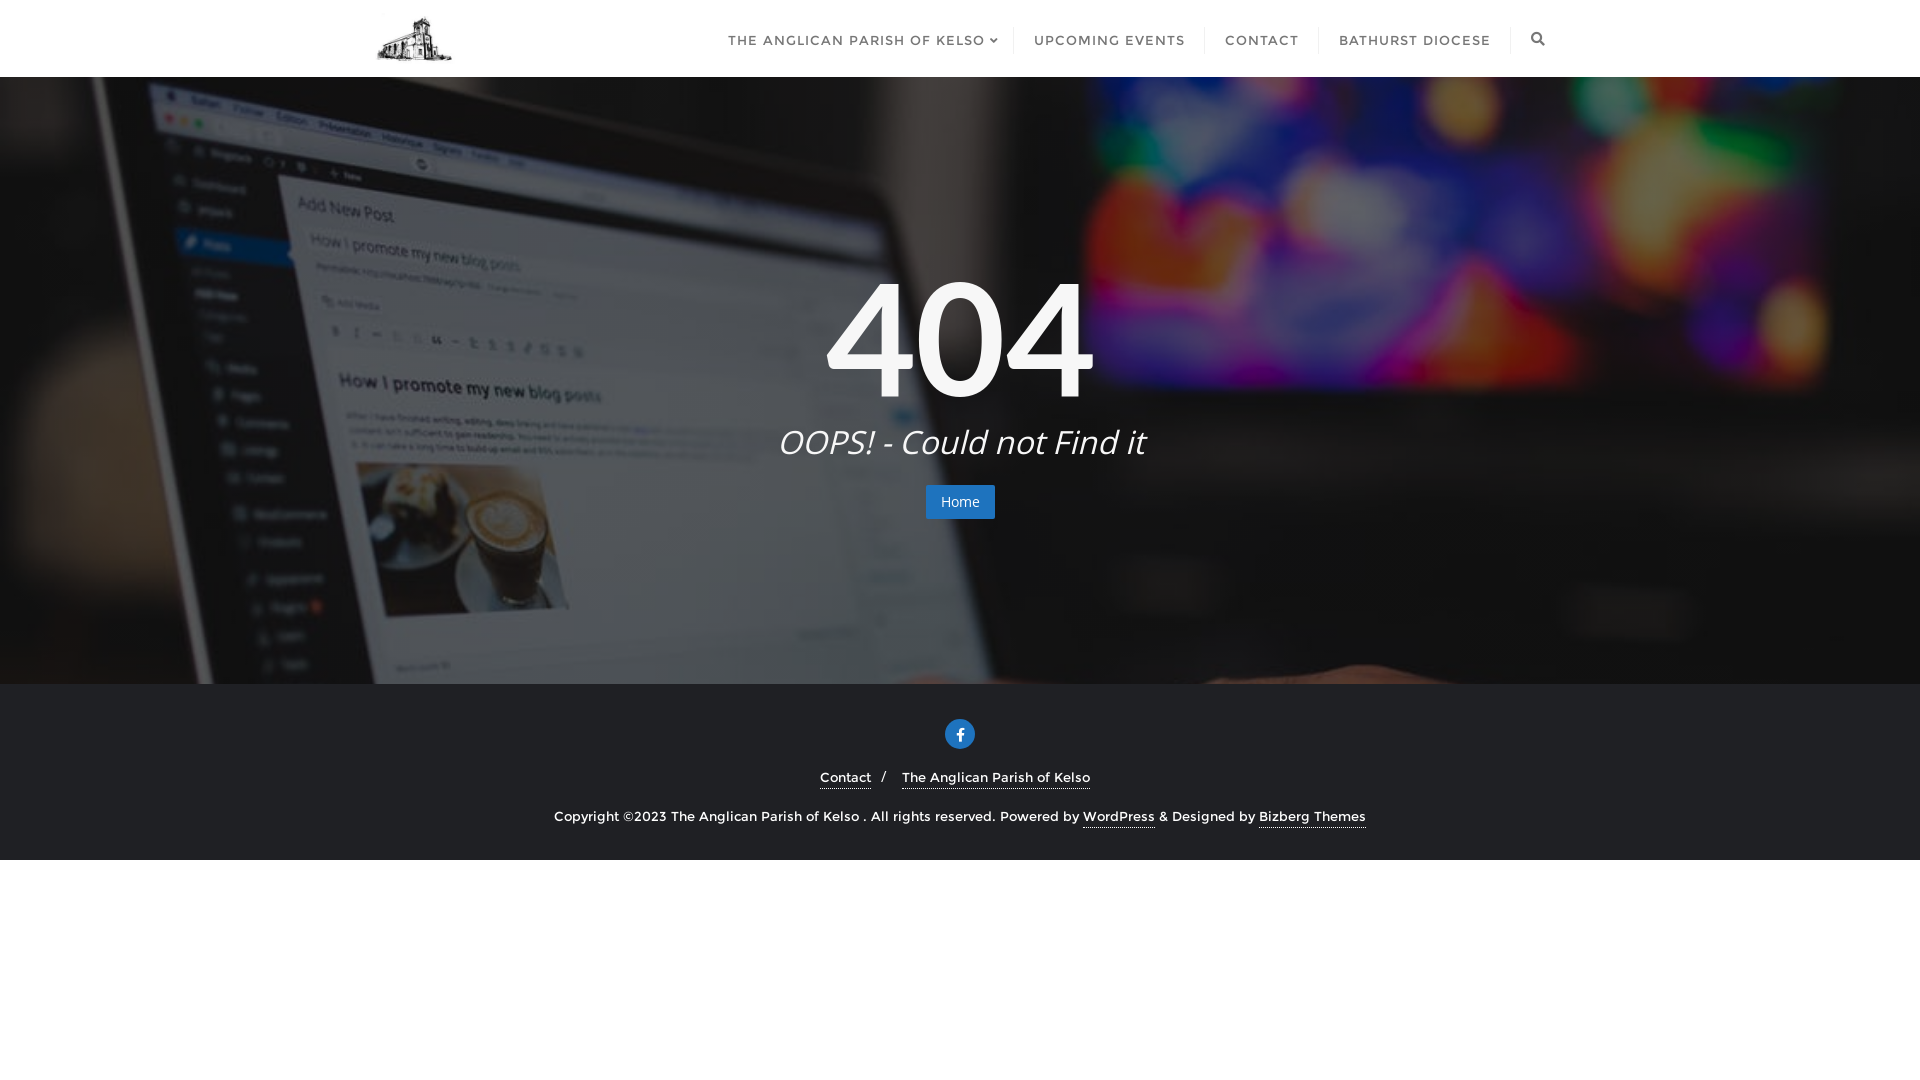 The width and height of the screenshot is (1920, 1080). Describe the element at coordinates (1109, 38) in the screenshot. I see `UPCOMING EVENTS` at that location.